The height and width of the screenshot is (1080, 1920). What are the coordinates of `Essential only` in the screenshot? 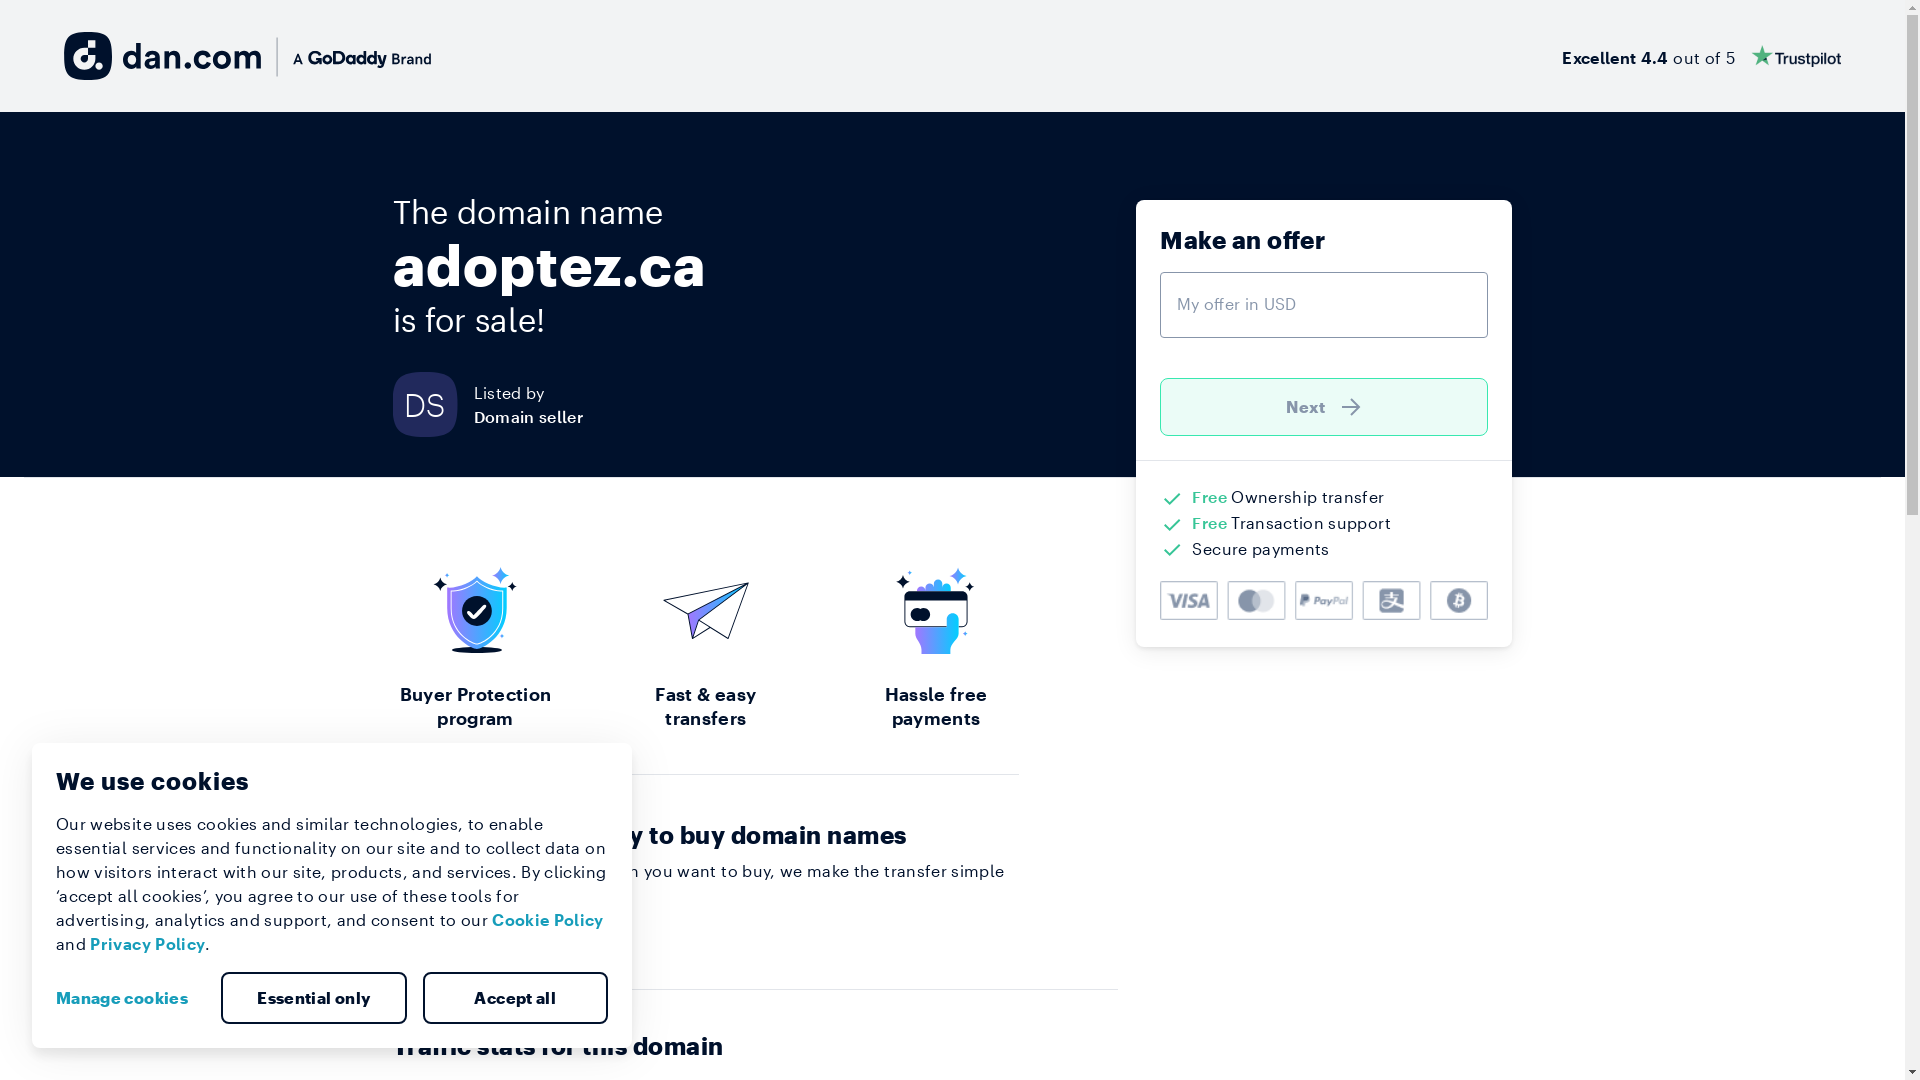 It's located at (314, 998).